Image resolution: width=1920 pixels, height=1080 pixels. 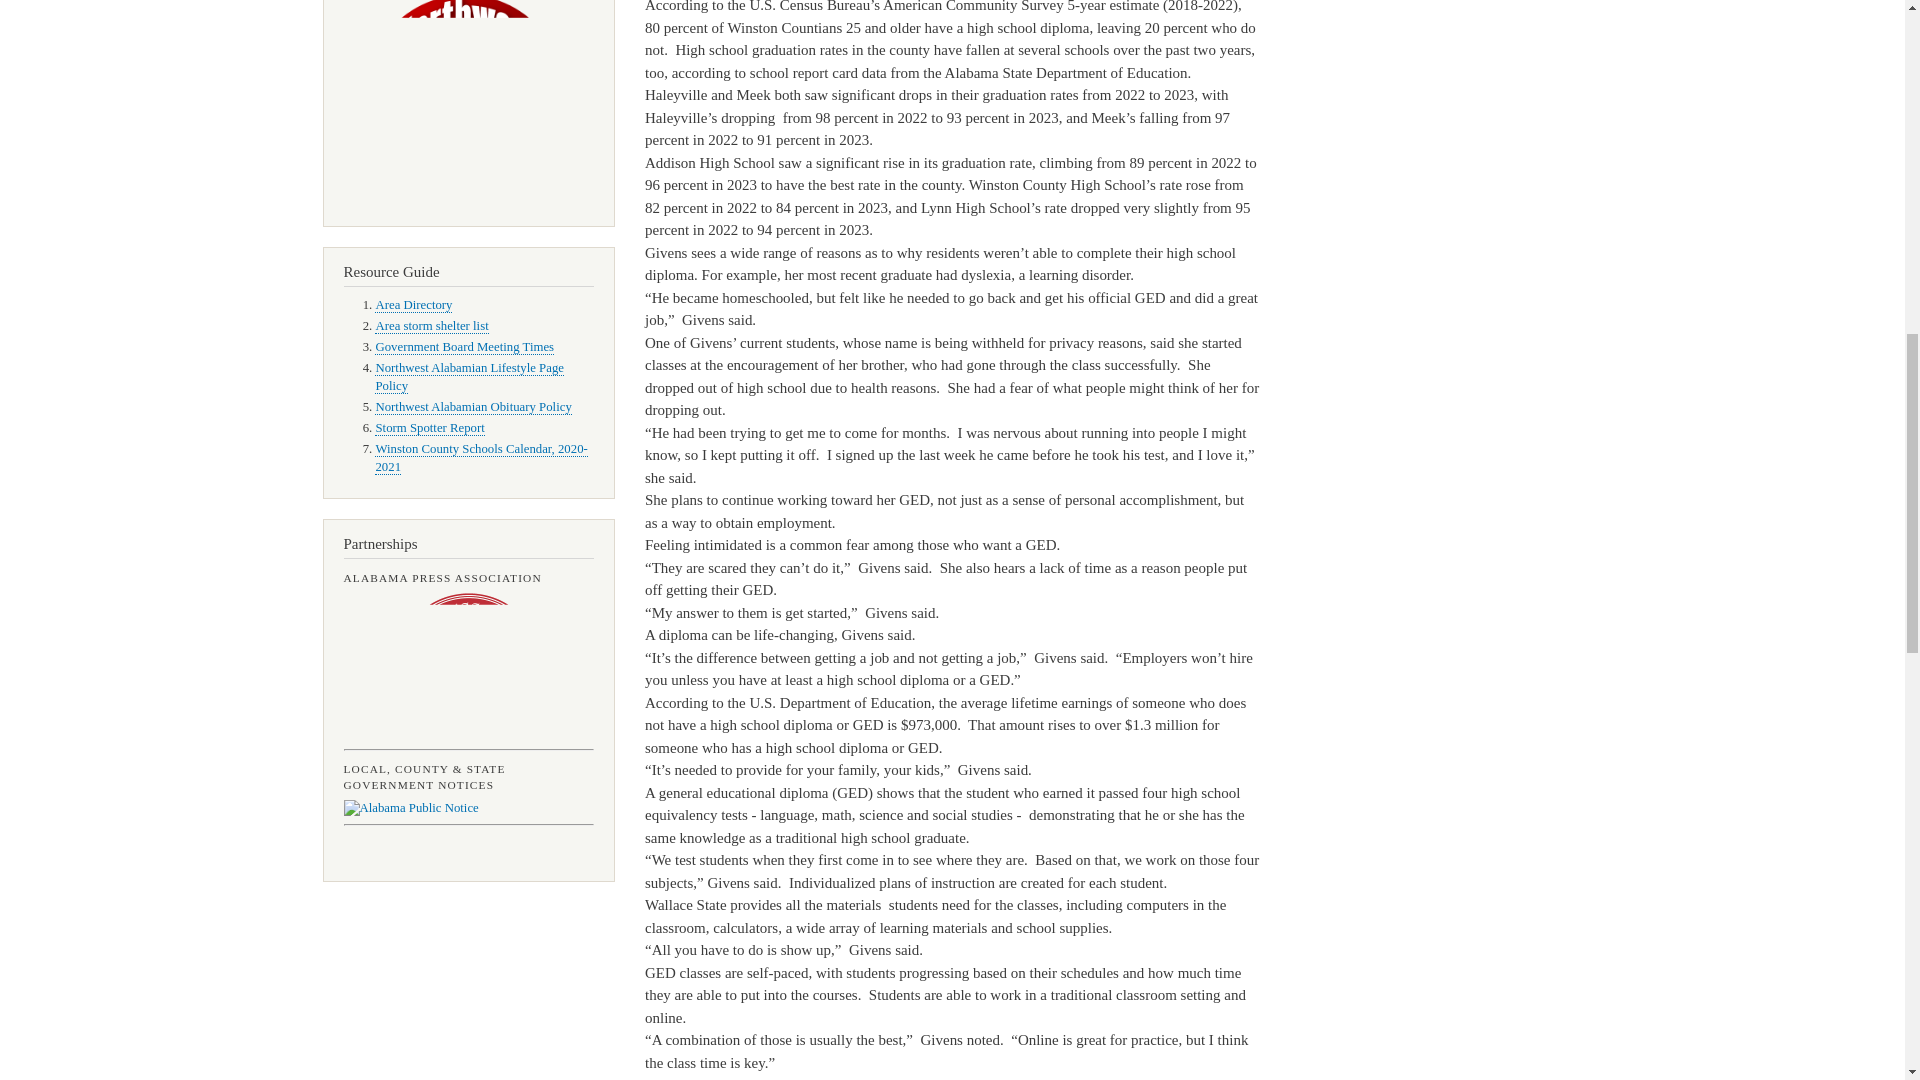 I want to click on Area storm shelter list, so click(x=430, y=326).